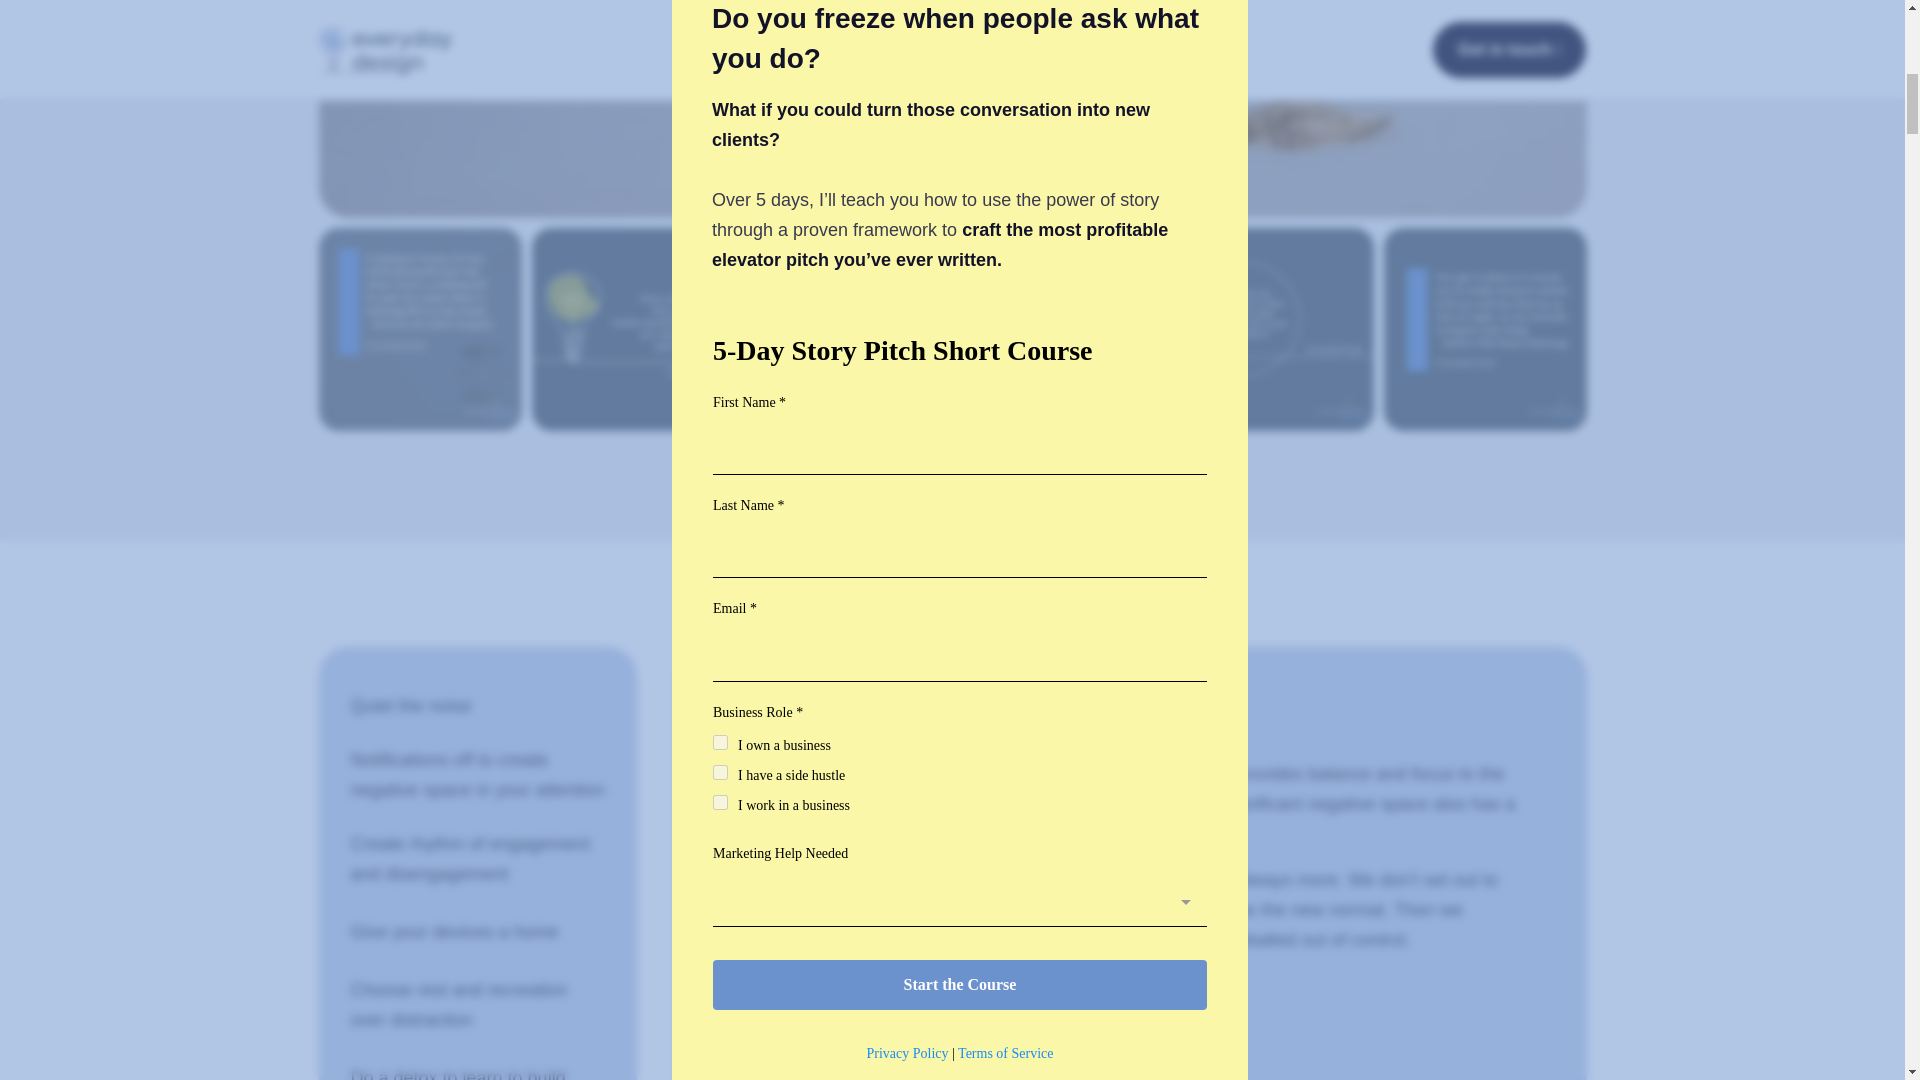 This screenshot has width=1920, height=1080. Describe the element at coordinates (960, 16) in the screenshot. I see `Story Pitch Short Course Signup` at that location.